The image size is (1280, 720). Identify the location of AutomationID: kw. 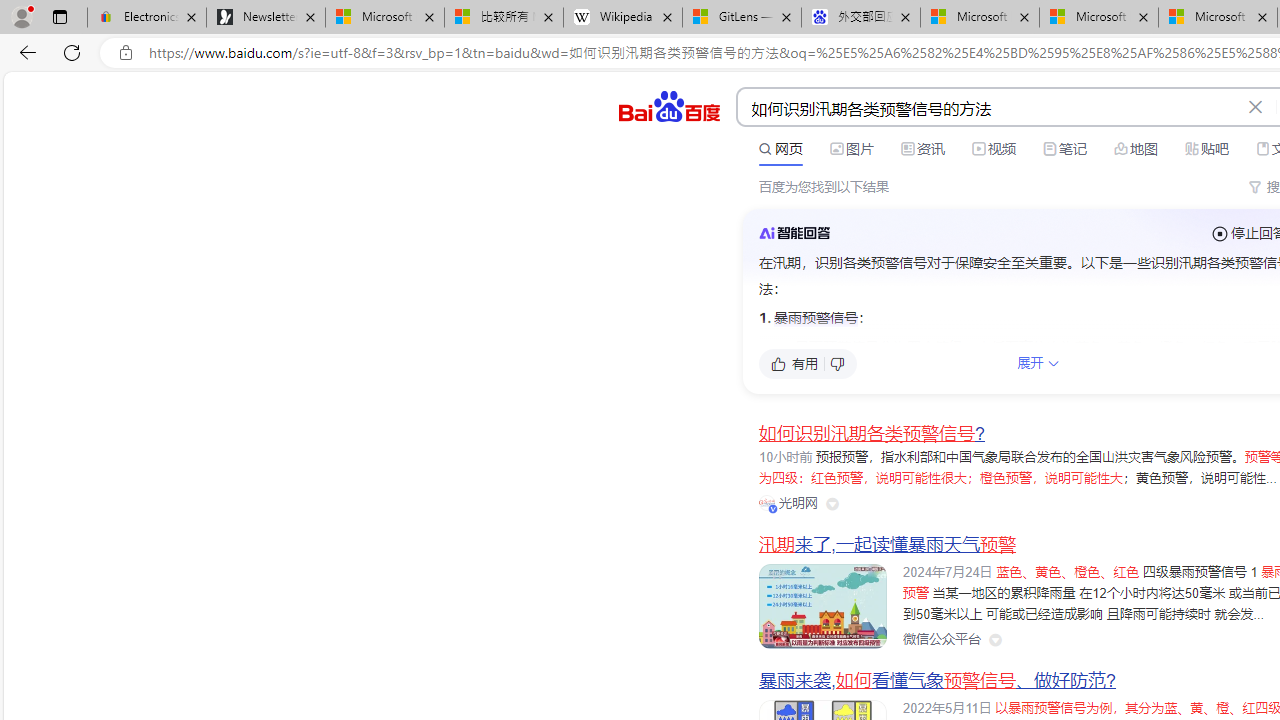
(989, 108).